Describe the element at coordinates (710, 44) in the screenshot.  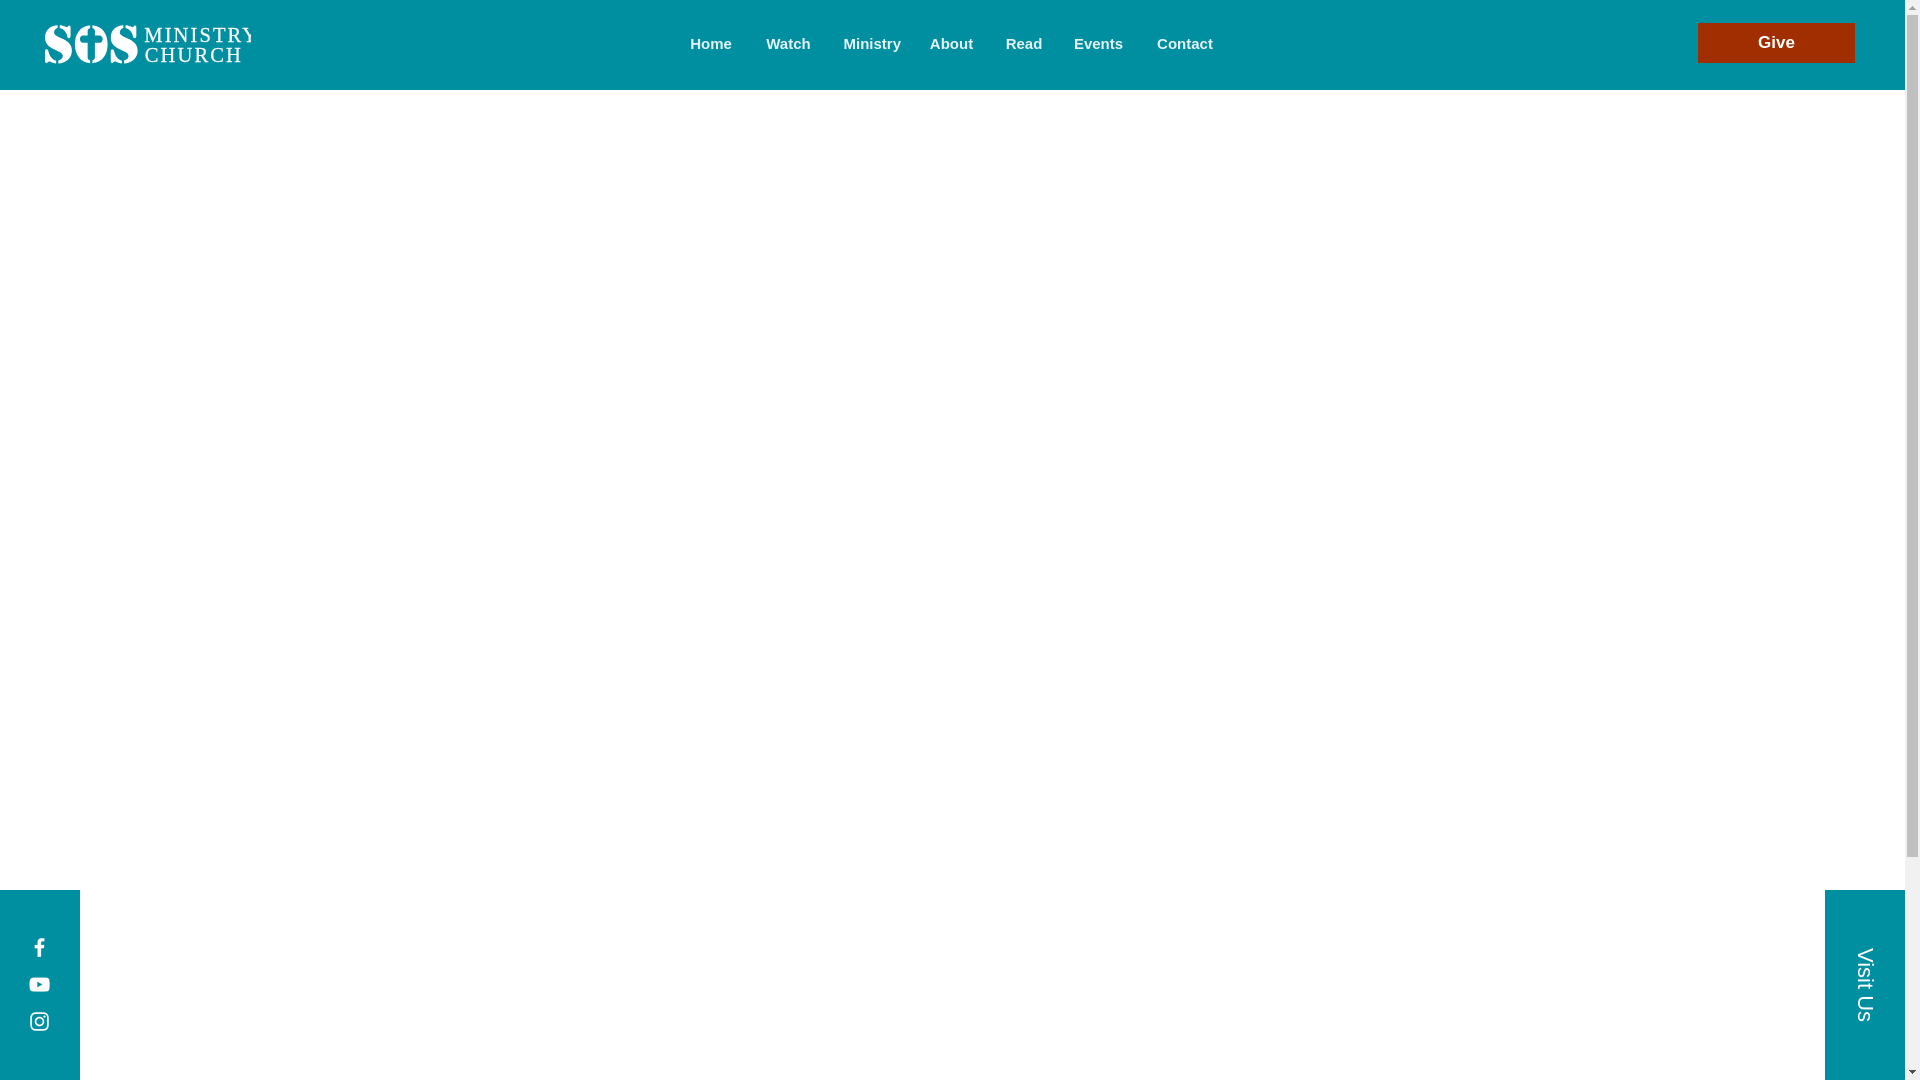
I see `Home` at that location.